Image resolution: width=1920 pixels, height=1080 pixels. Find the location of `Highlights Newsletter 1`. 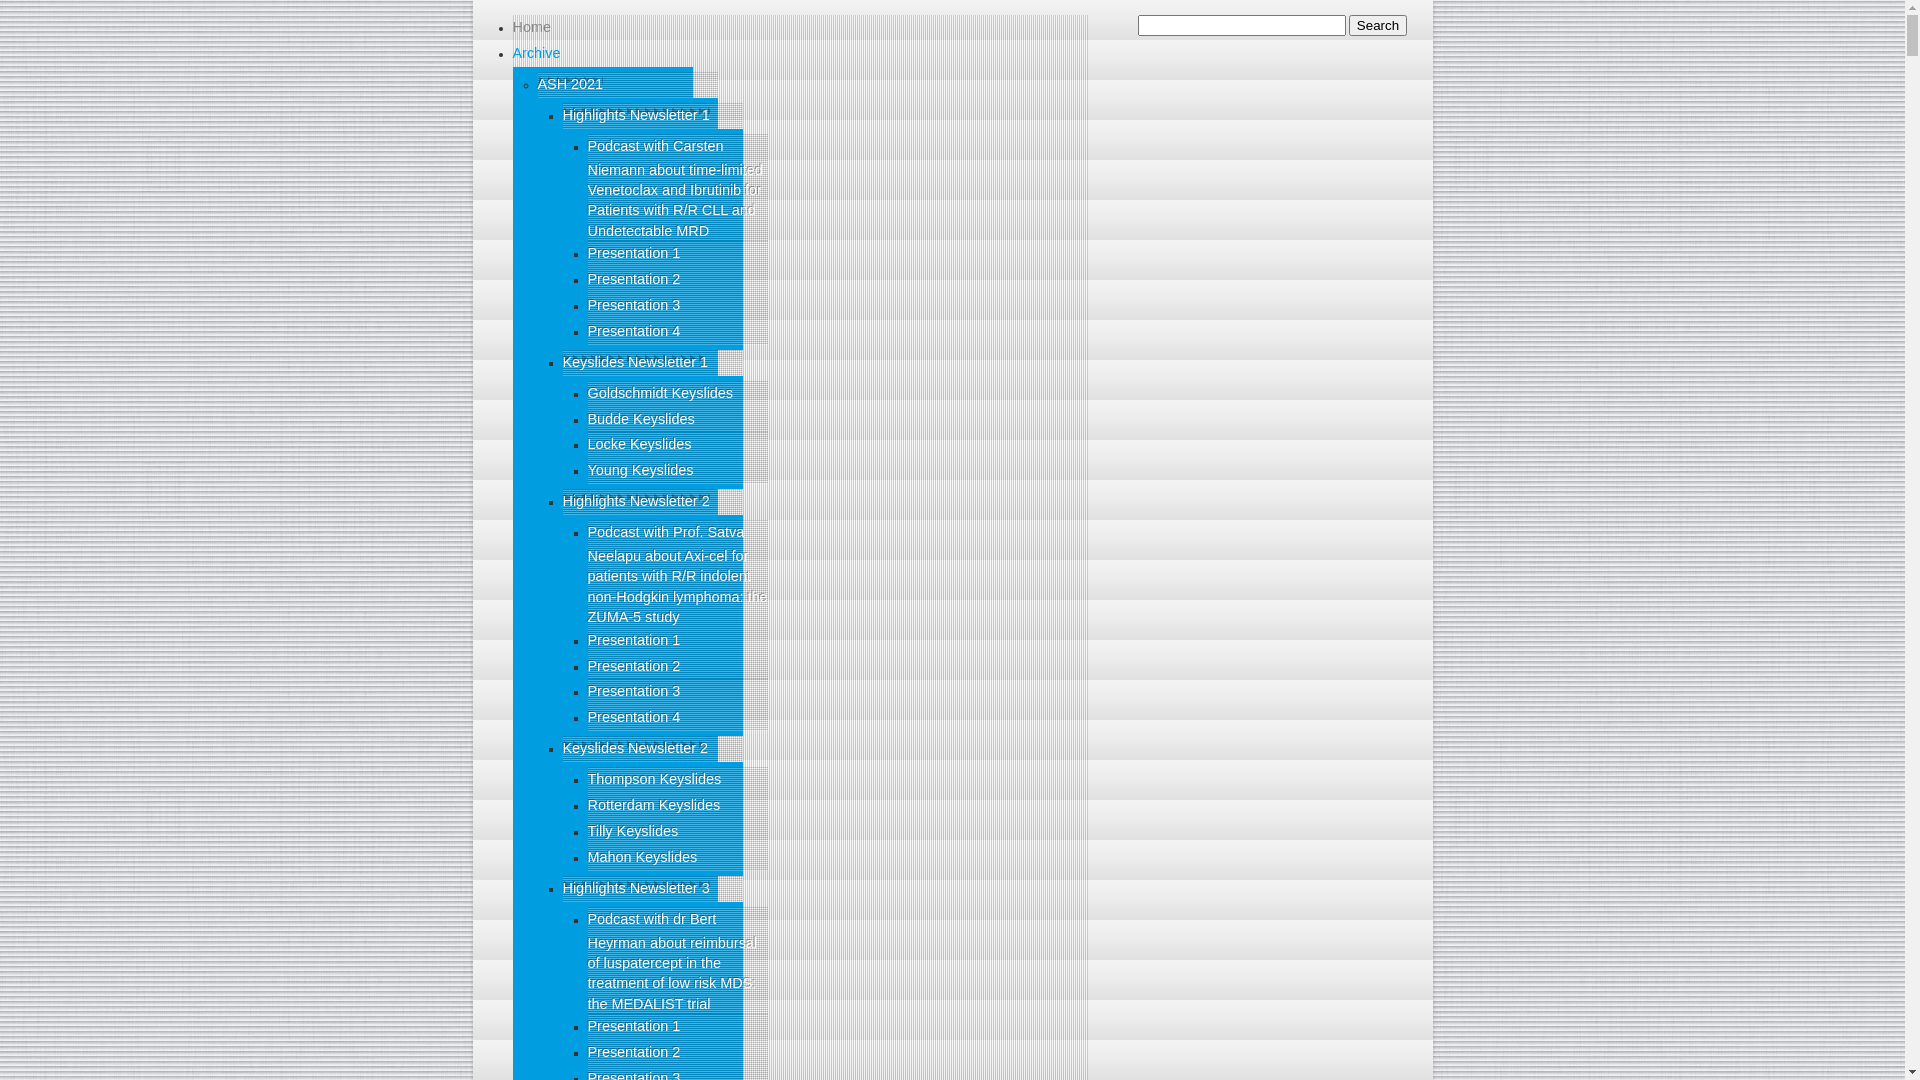

Highlights Newsletter 1 is located at coordinates (636, 115).